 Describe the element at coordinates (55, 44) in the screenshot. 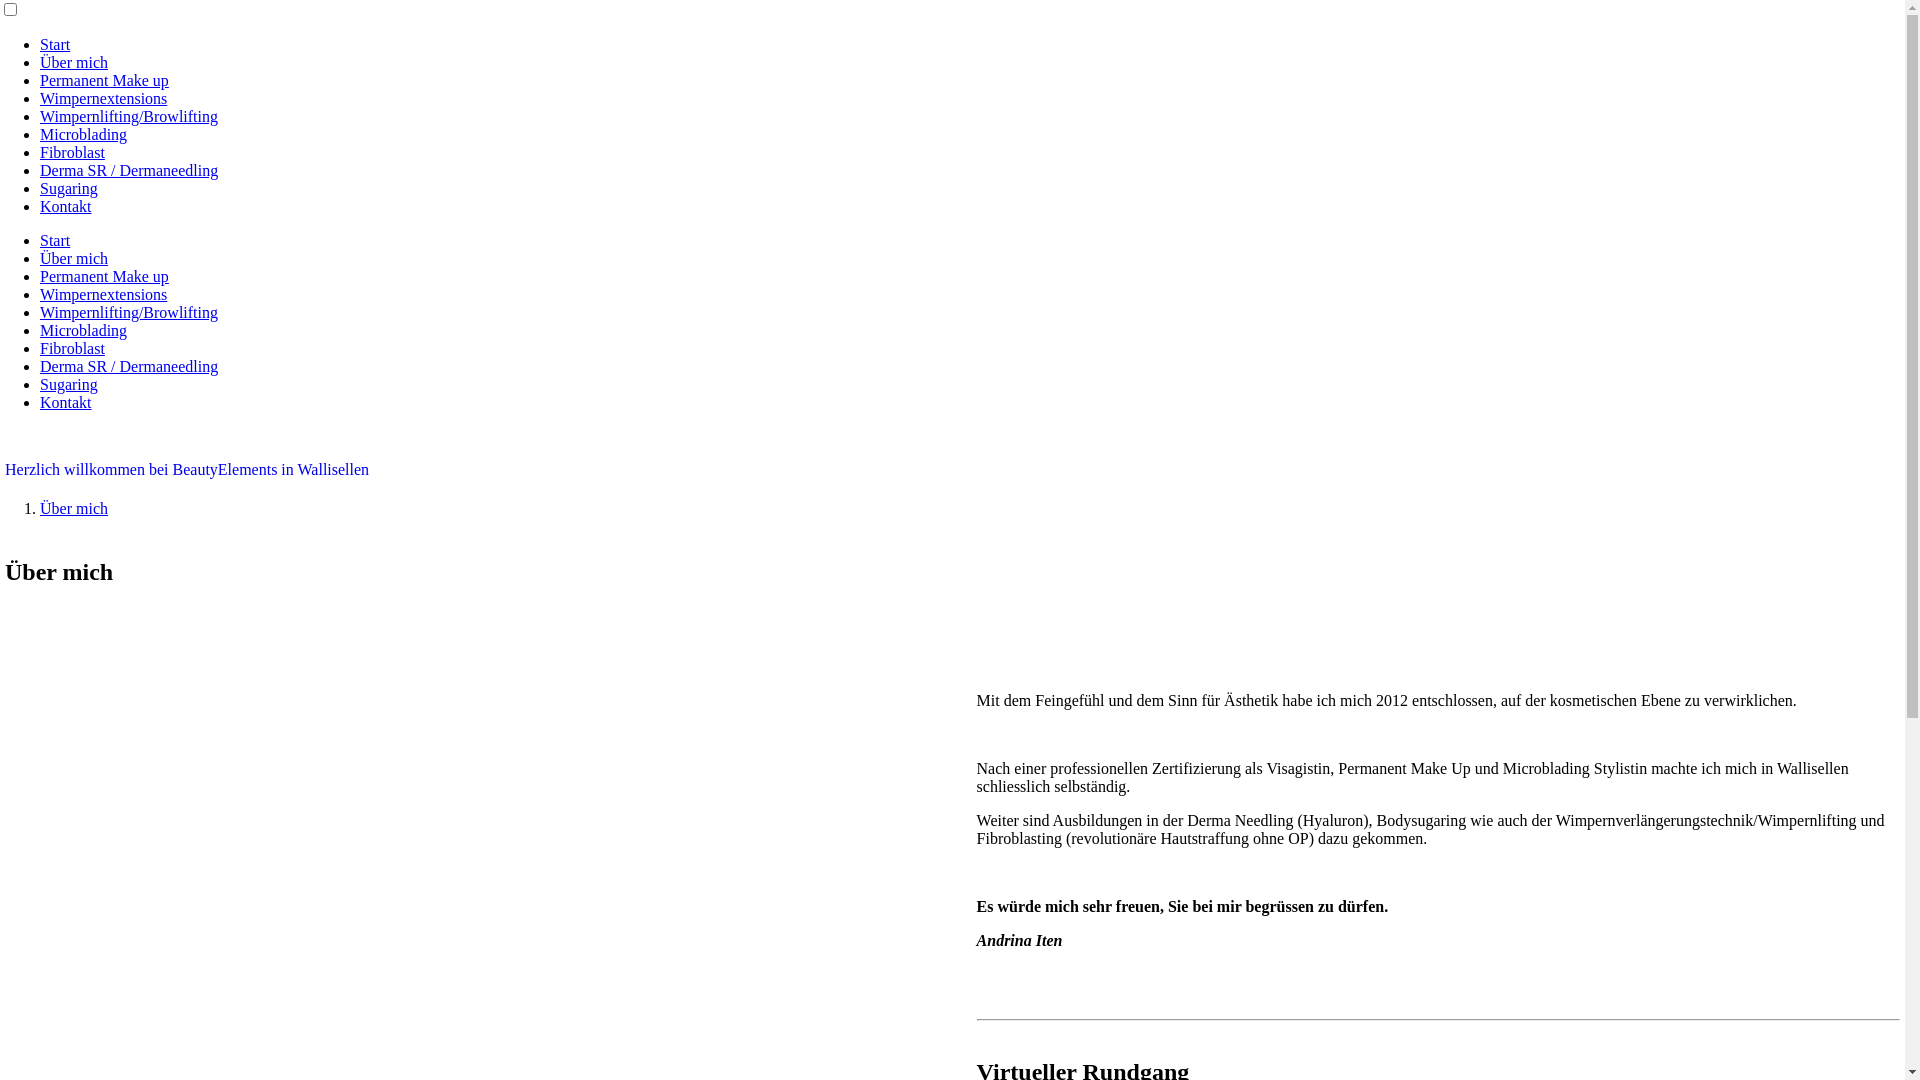

I see `Start` at that location.